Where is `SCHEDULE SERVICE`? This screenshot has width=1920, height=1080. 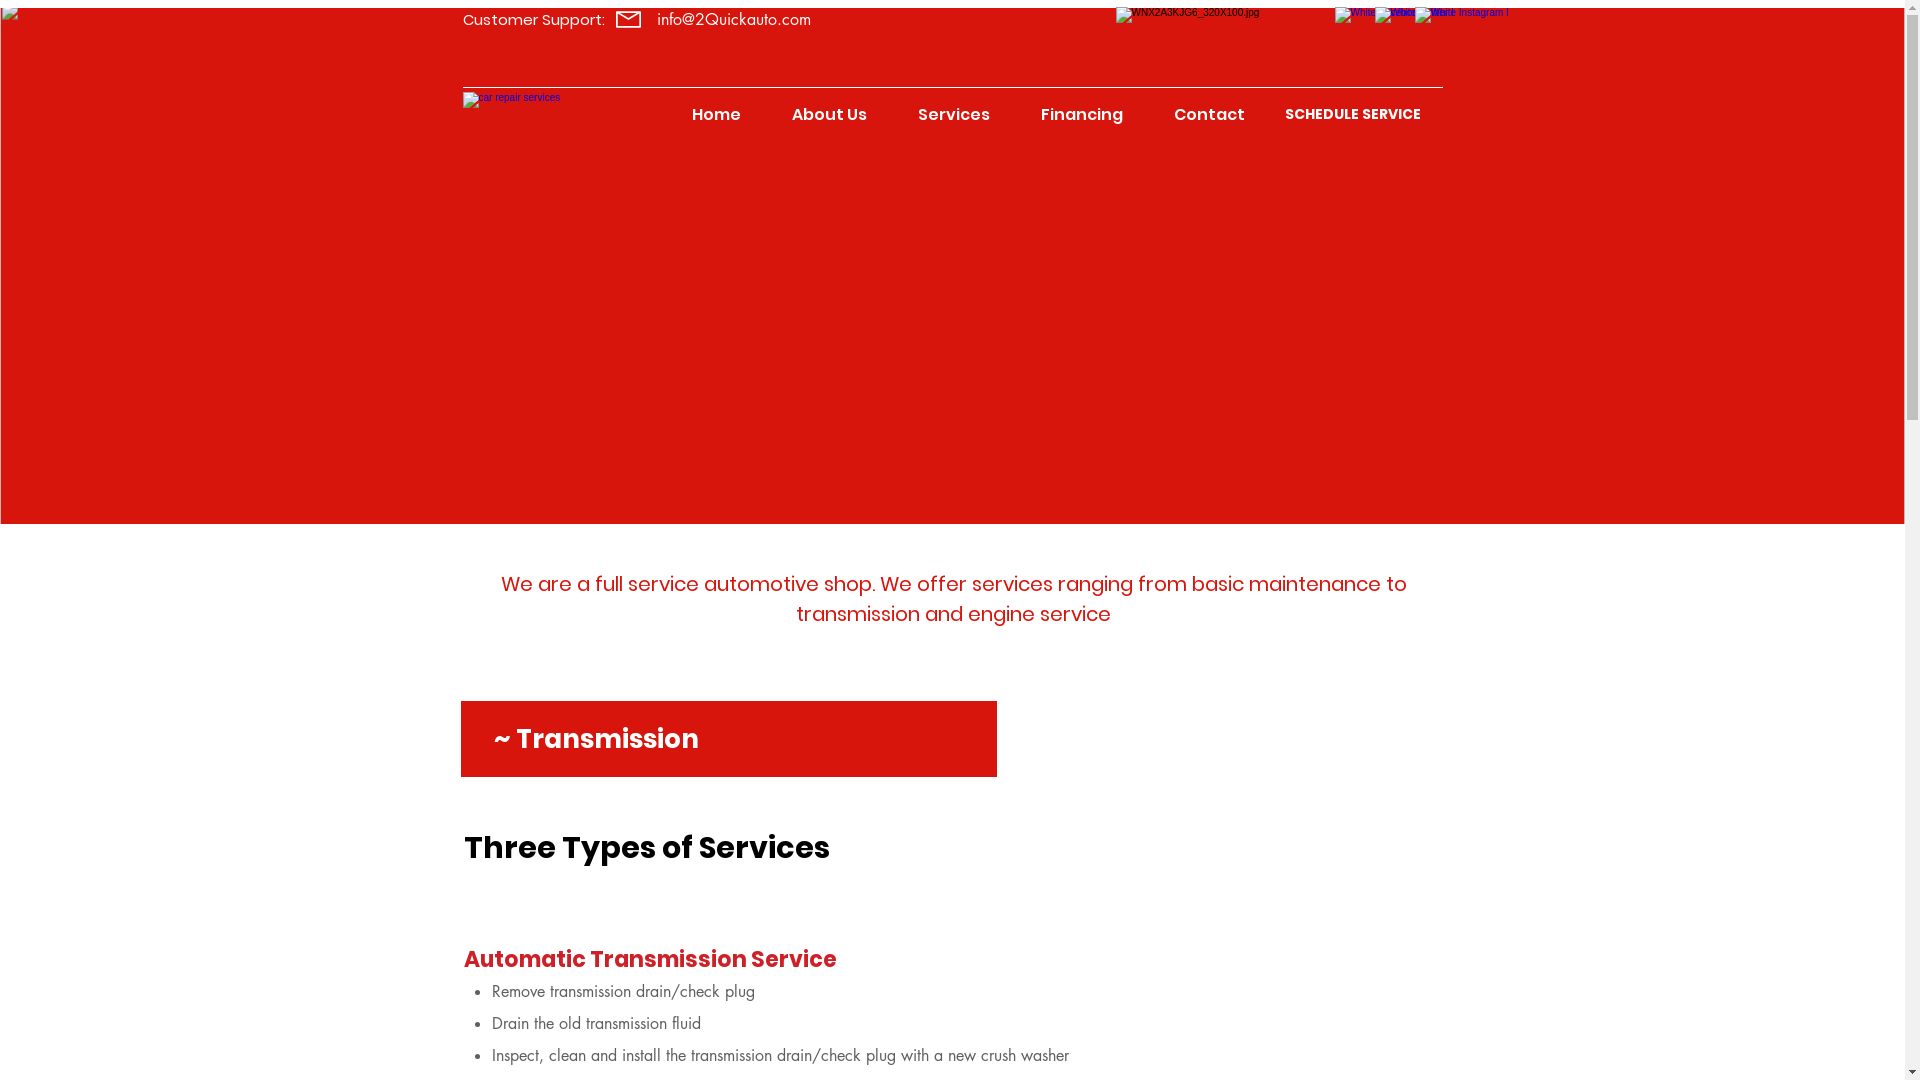
SCHEDULE SERVICE is located at coordinates (1352, 115).